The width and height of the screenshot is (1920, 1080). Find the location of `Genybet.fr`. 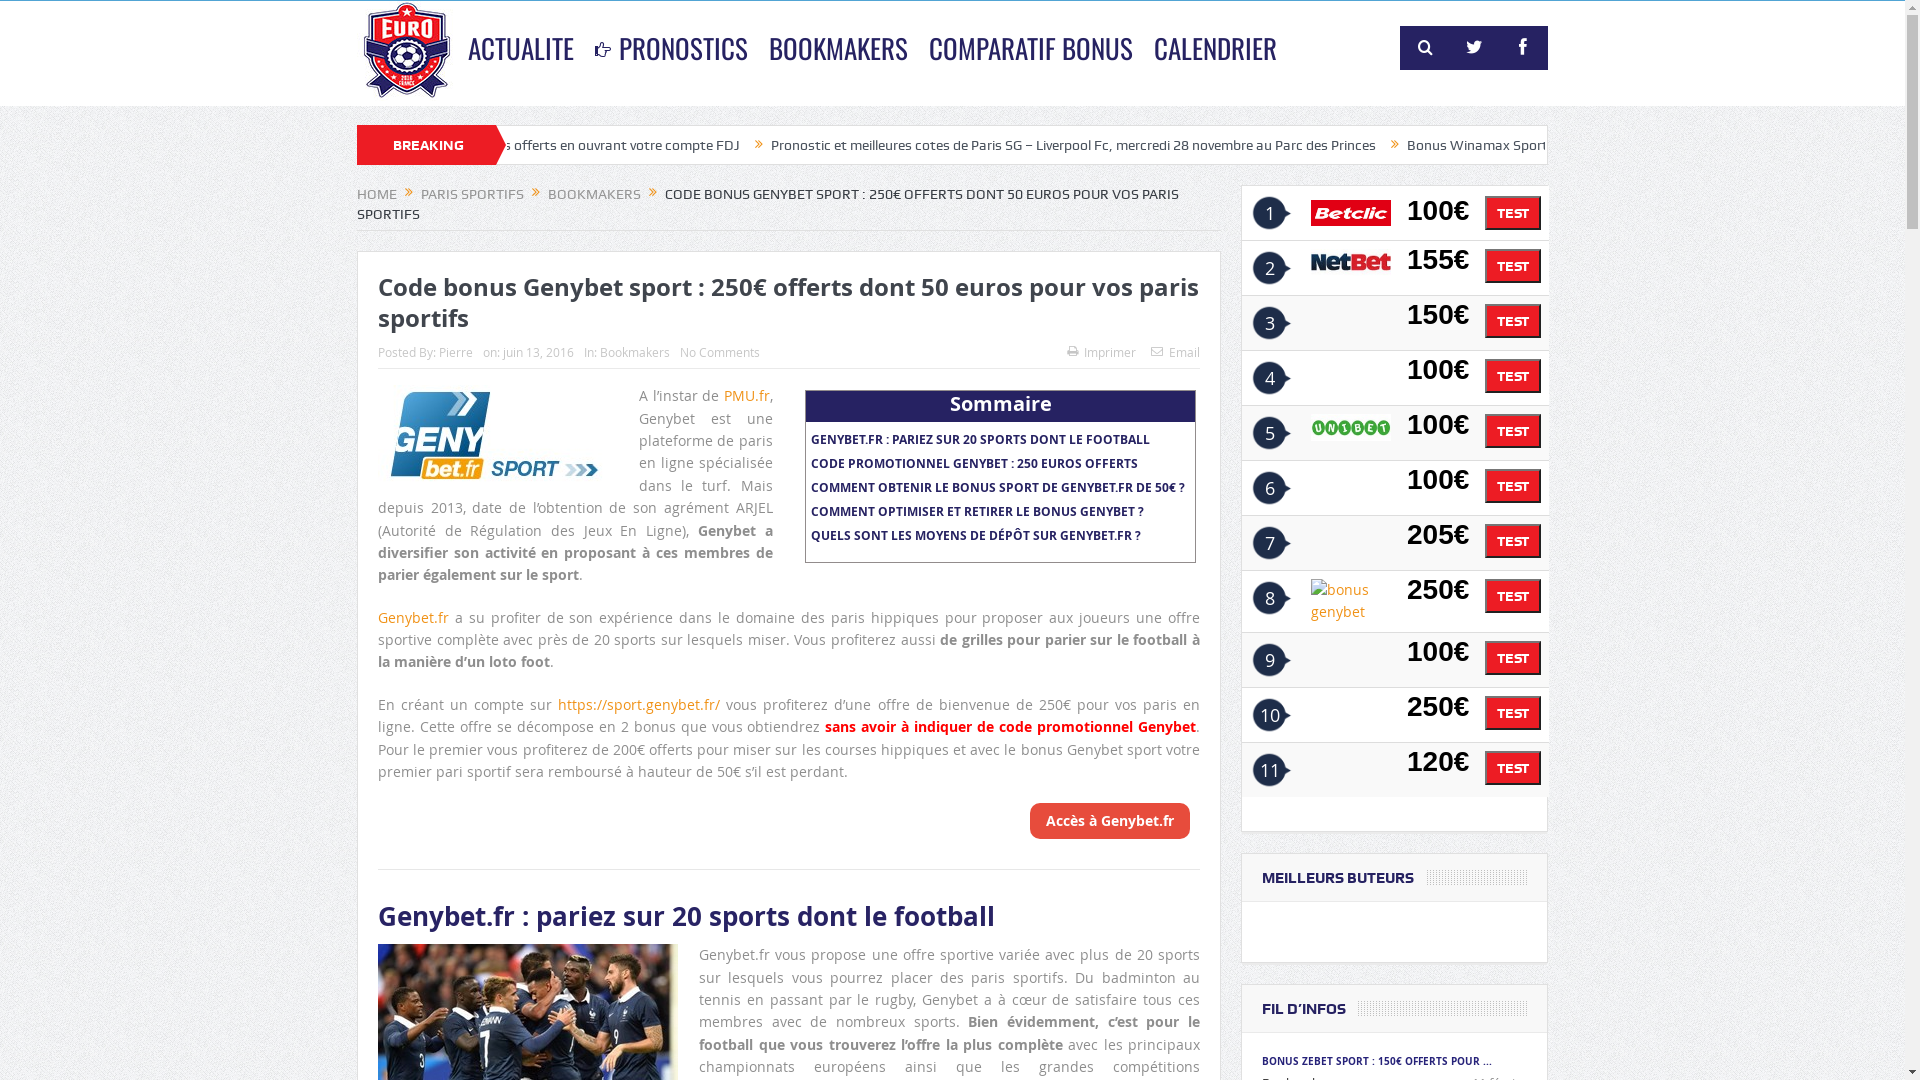

Genybet.fr is located at coordinates (414, 618).